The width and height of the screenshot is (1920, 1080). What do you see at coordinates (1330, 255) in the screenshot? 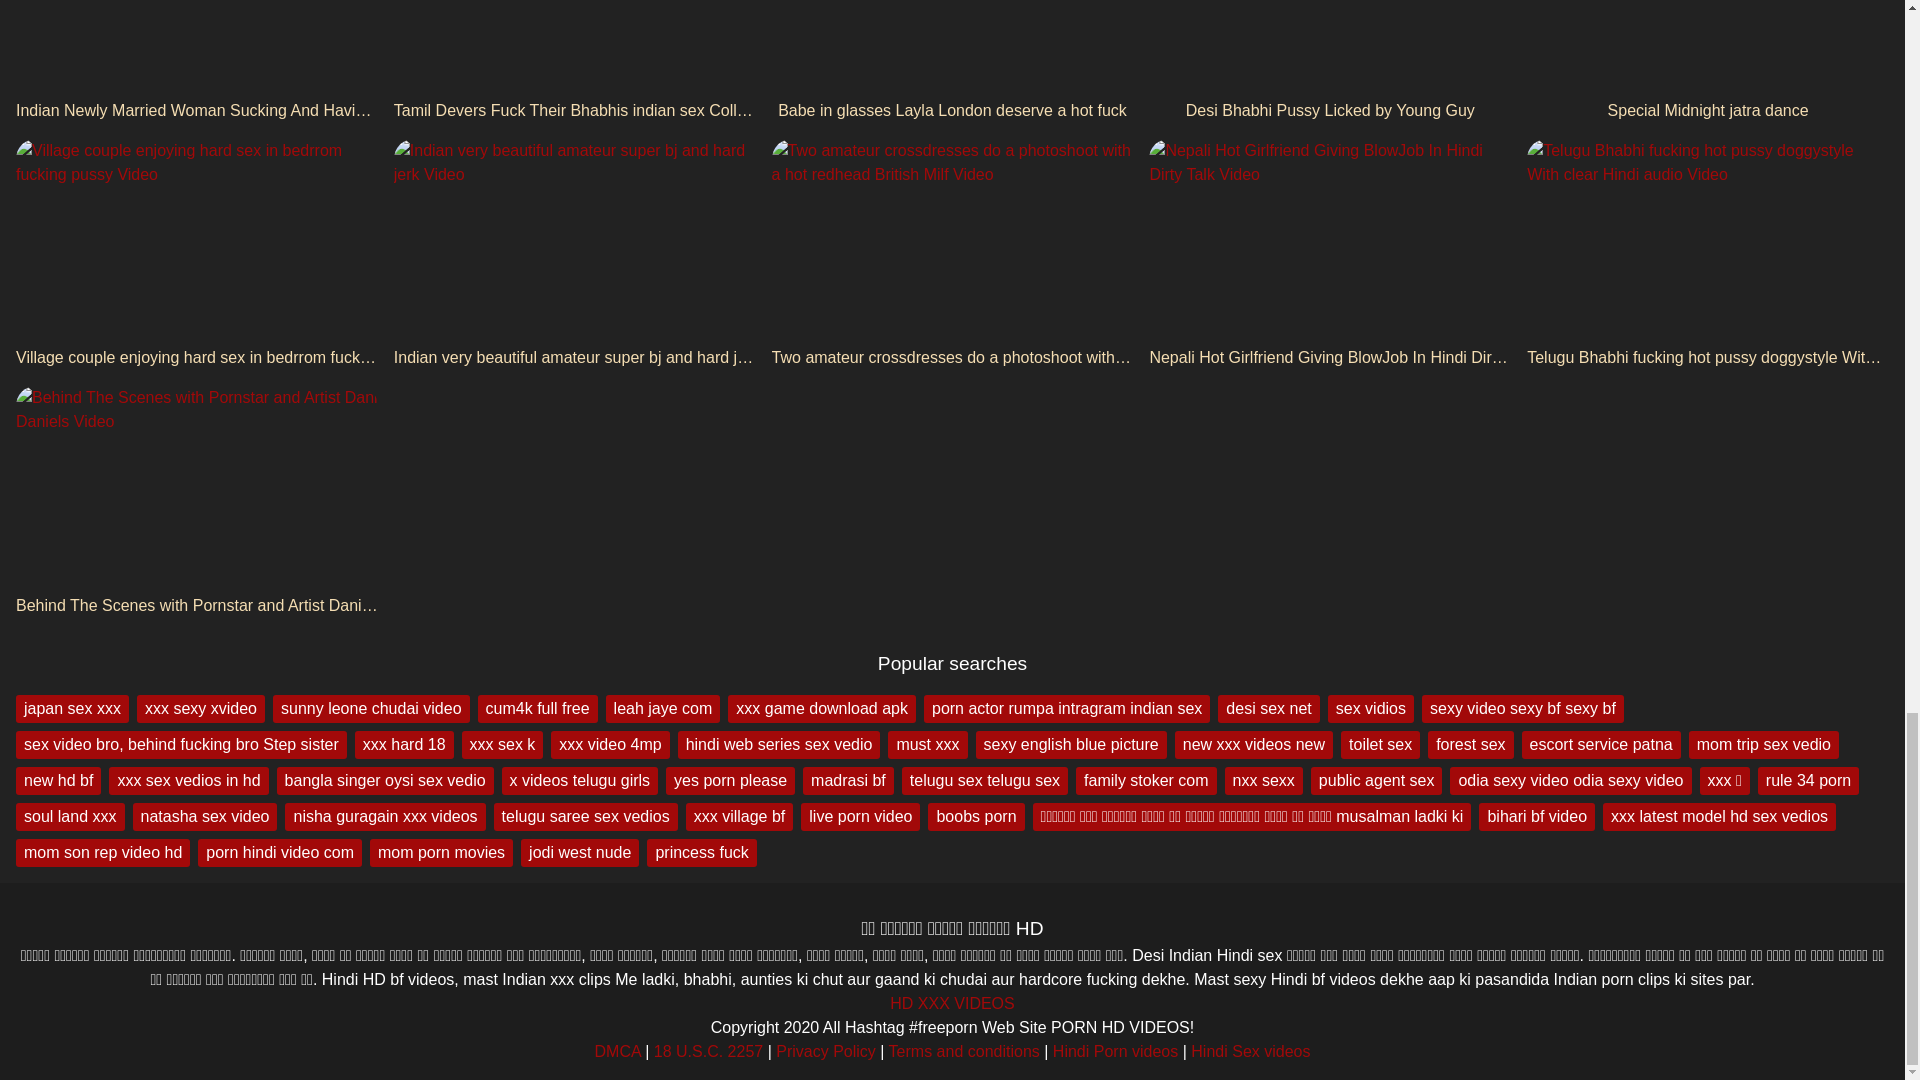
I see `Nepali Hot Girlfriend Giving BlowJob In Hindi Dirty Talk` at bounding box center [1330, 255].